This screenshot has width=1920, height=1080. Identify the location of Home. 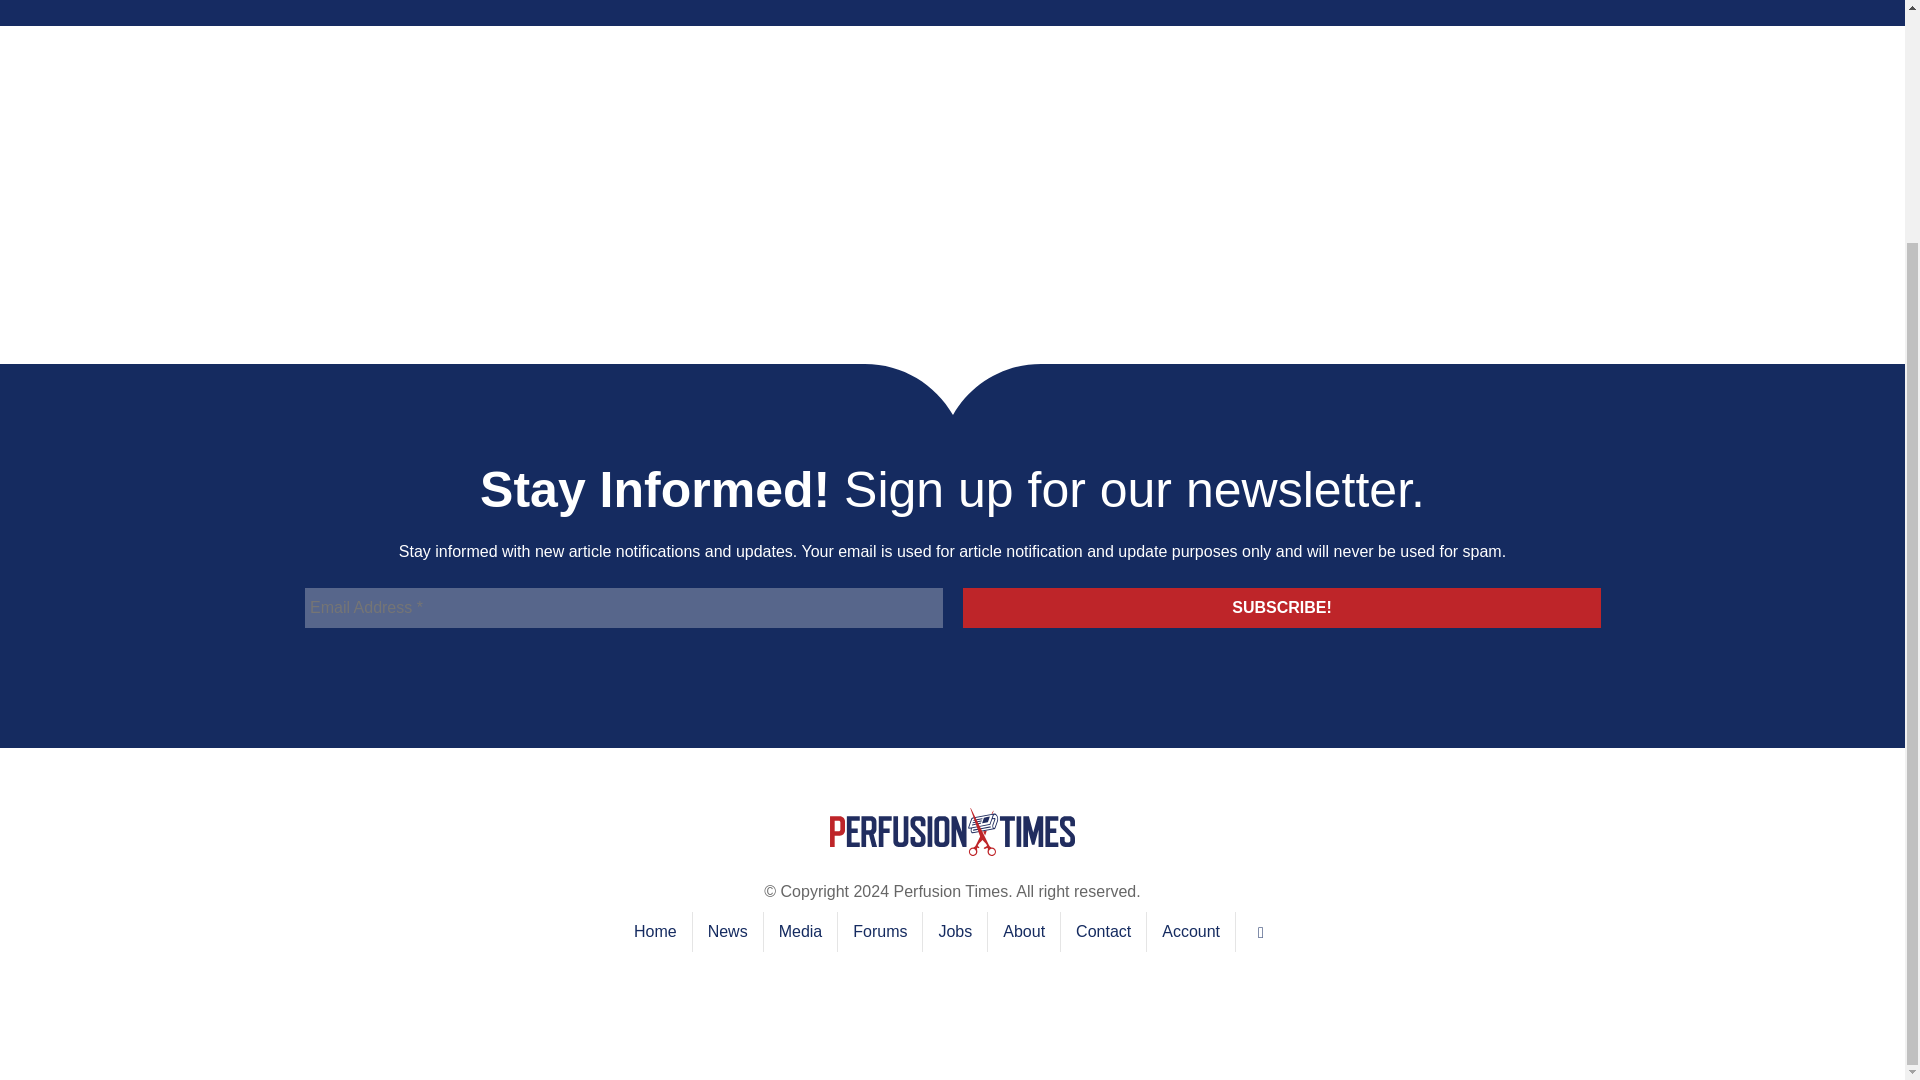
(654, 931).